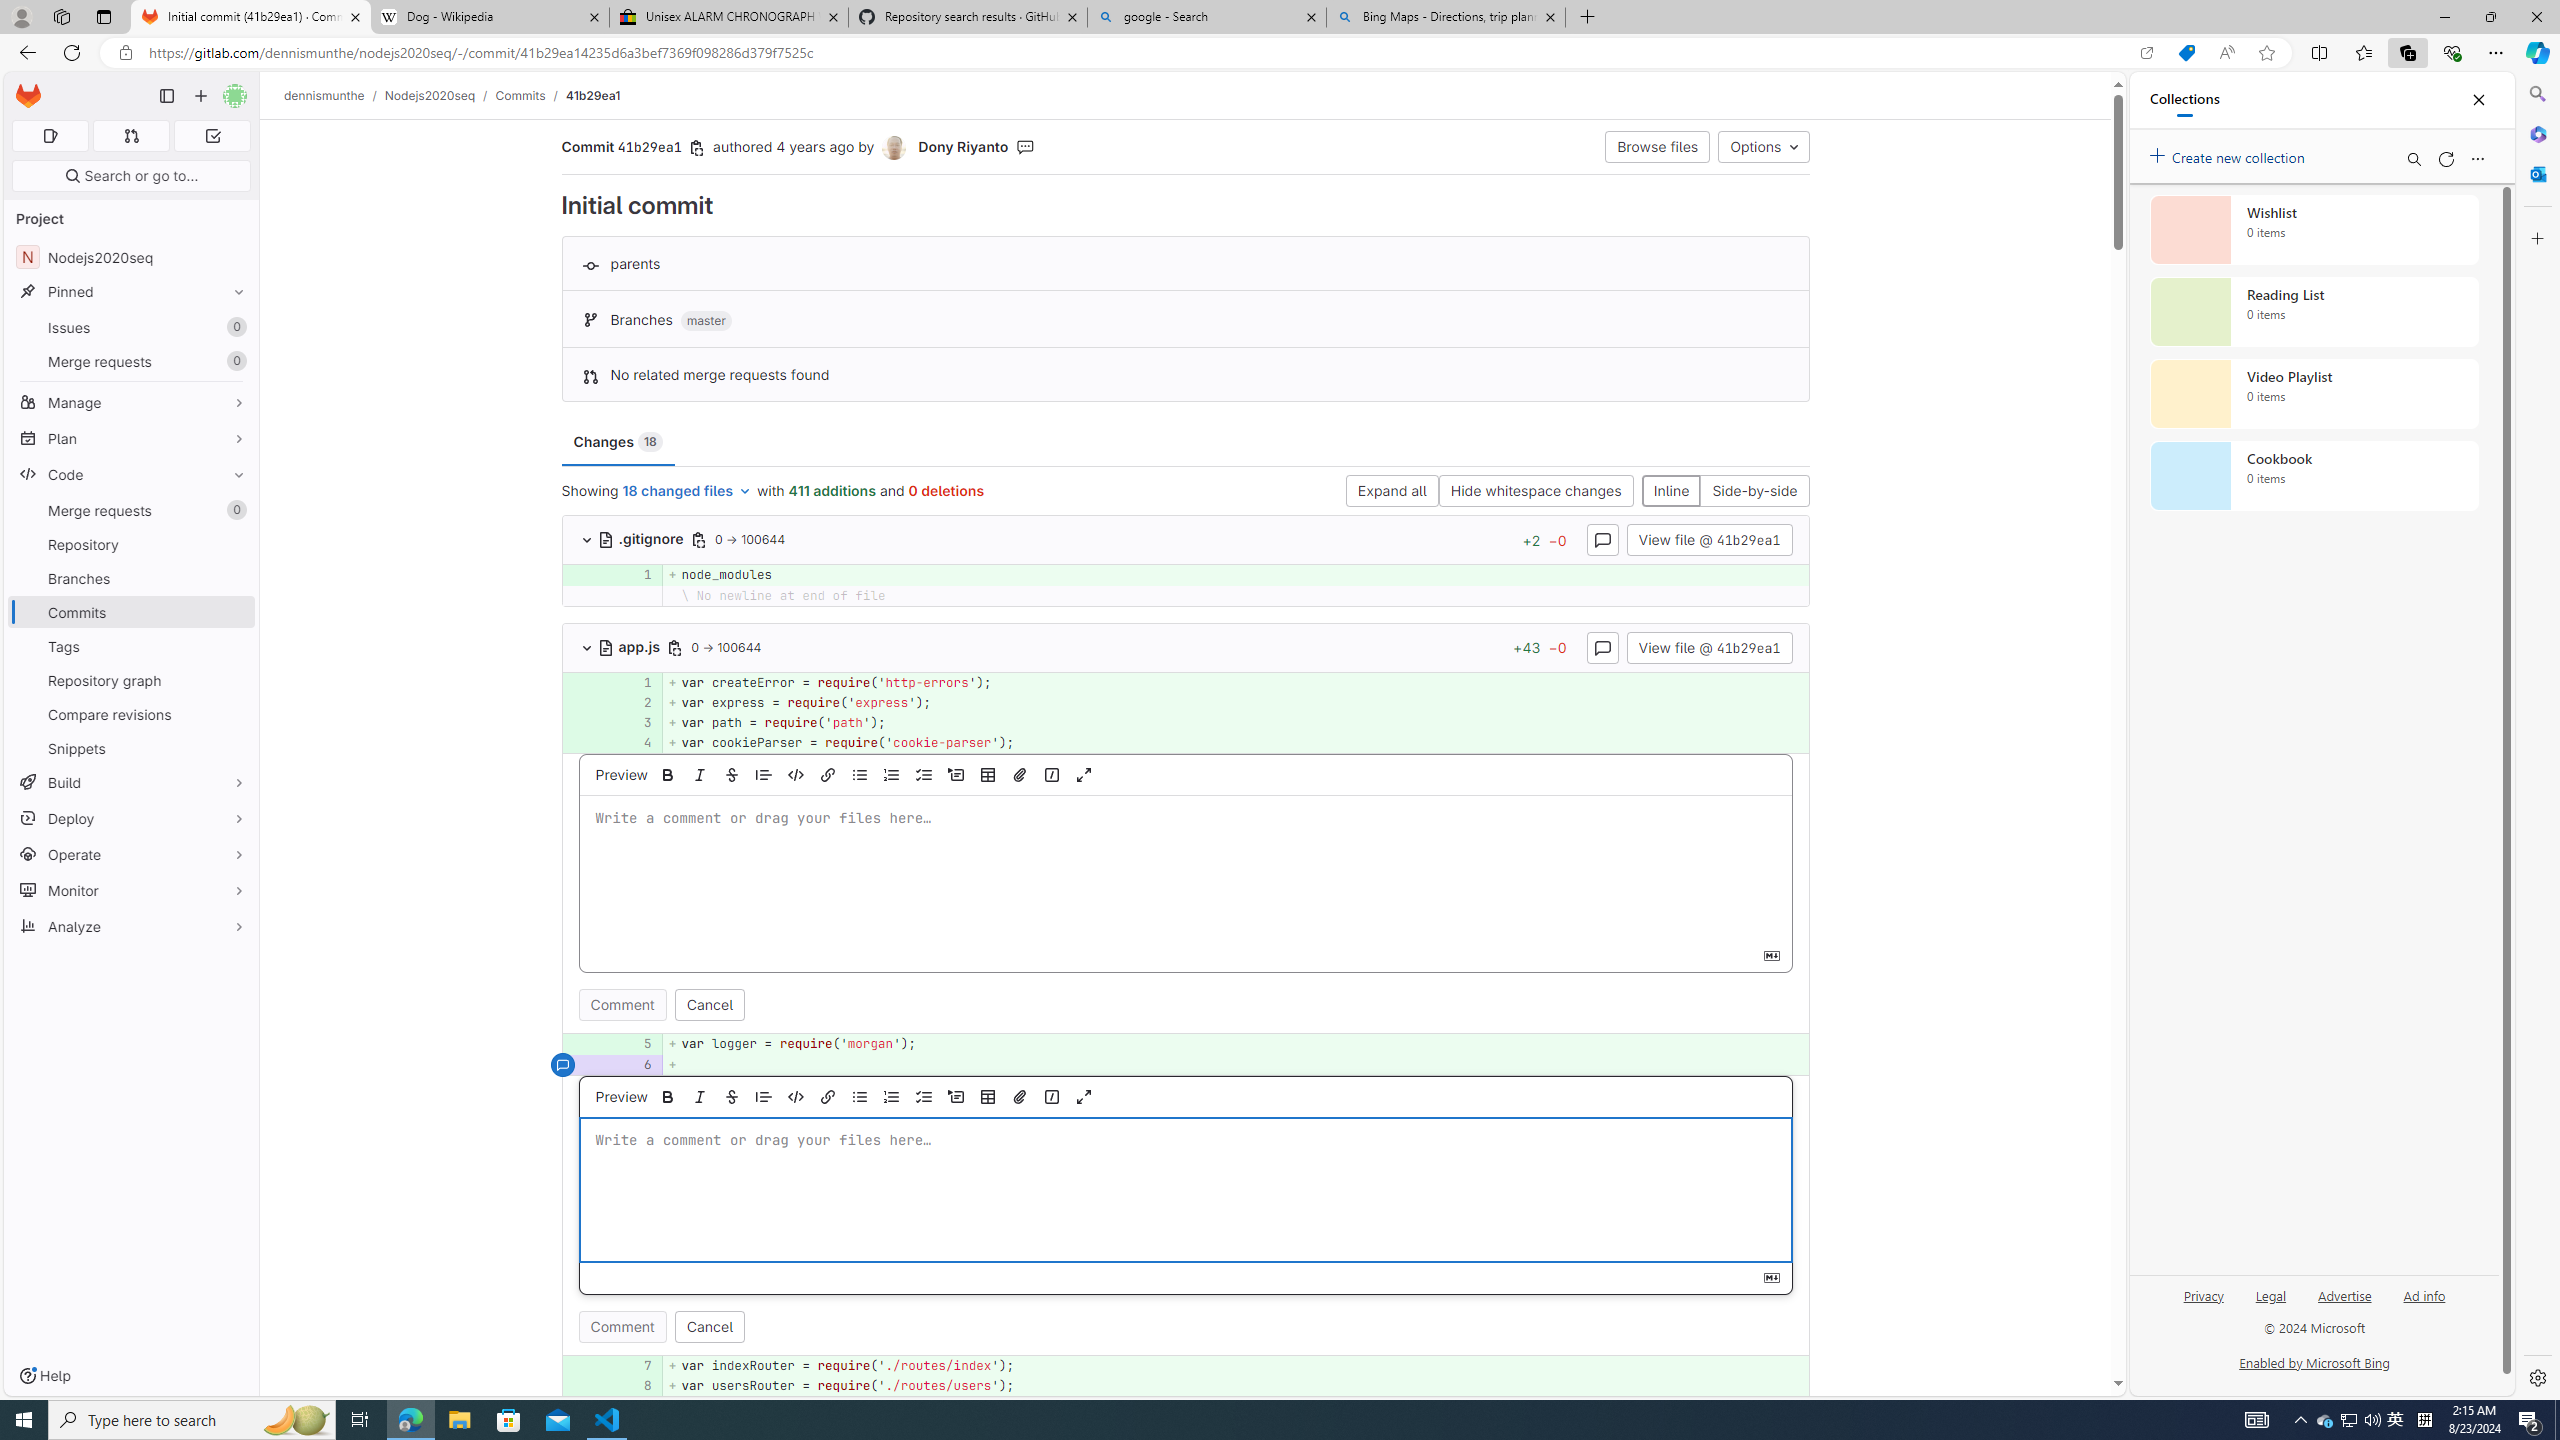 This screenshot has height=1440, width=2560. Describe the element at coordinates (2478, 158) in the screenshot. I see `More options menu` at that location.